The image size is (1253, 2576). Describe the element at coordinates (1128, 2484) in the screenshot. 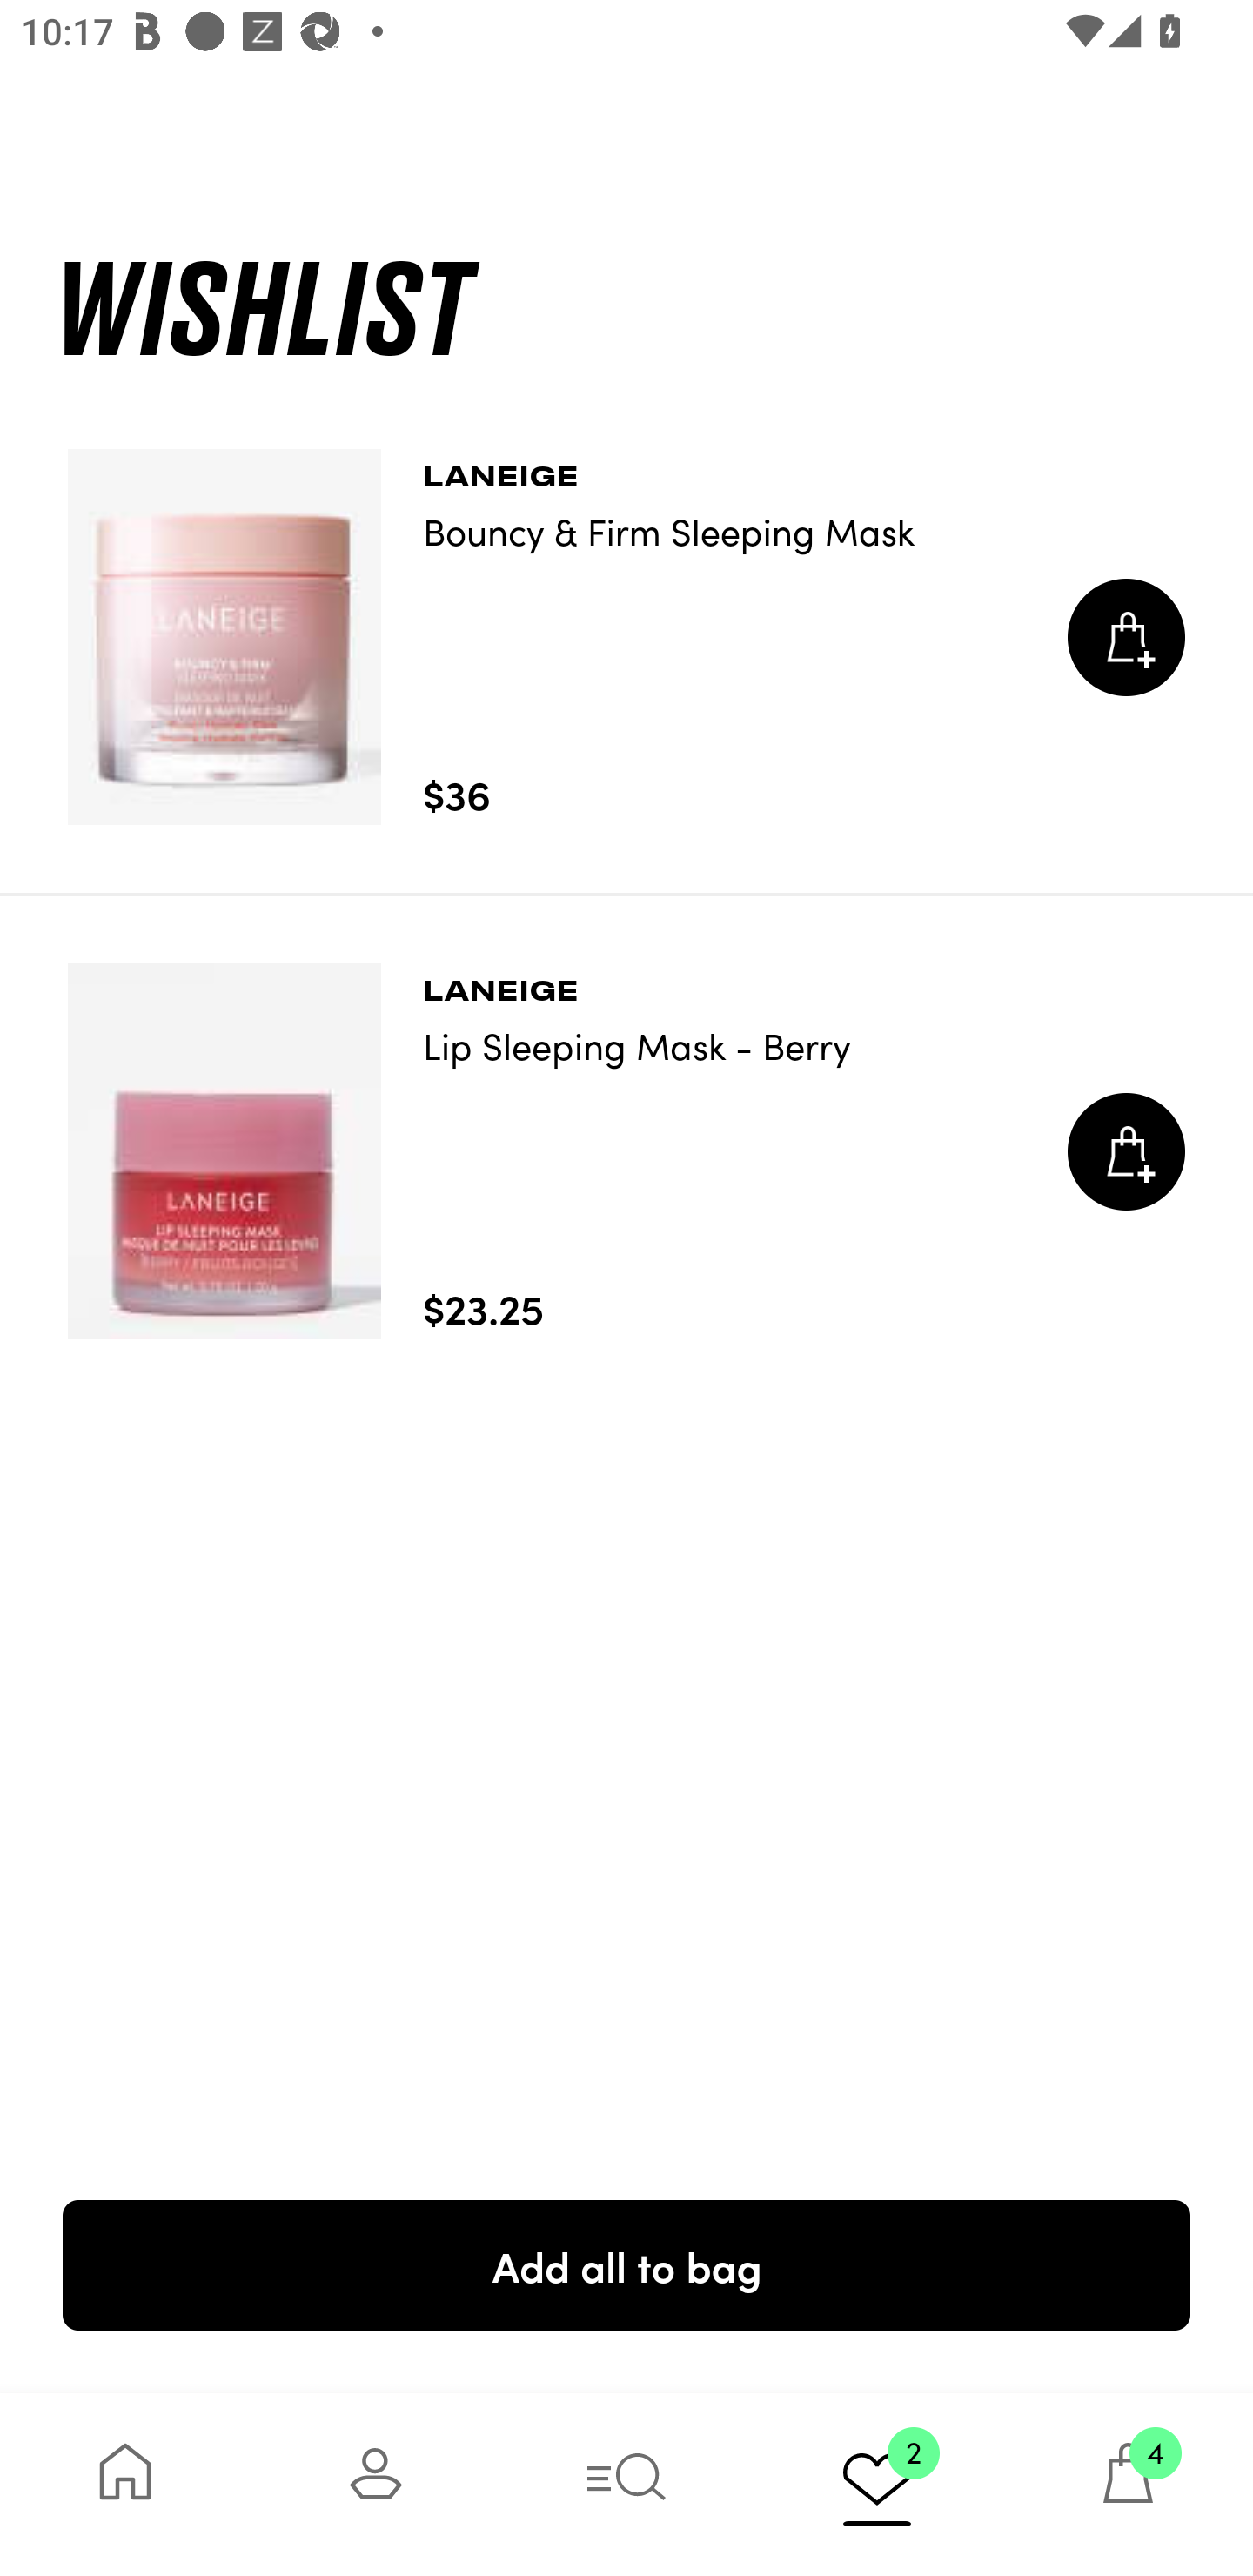

I see `4` at that location.